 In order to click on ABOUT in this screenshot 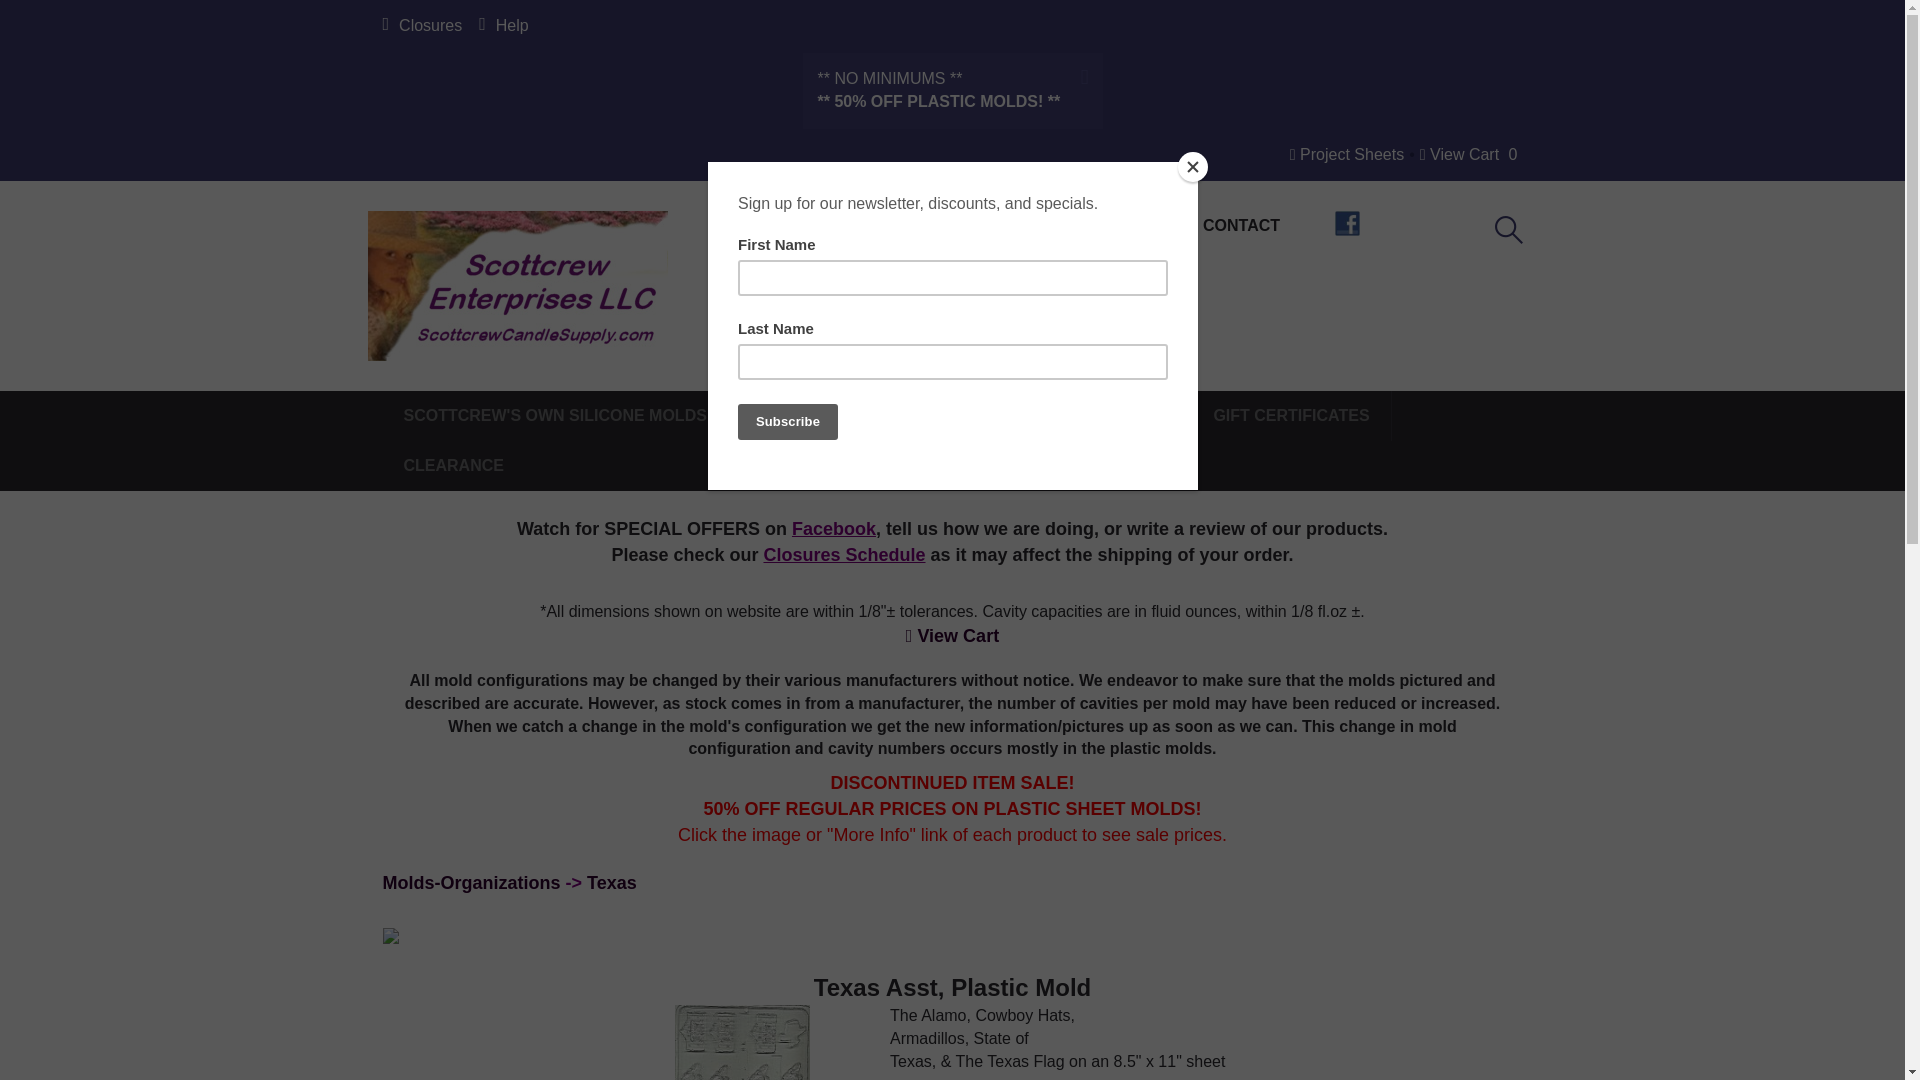, I will do `click(1104, 225)`.